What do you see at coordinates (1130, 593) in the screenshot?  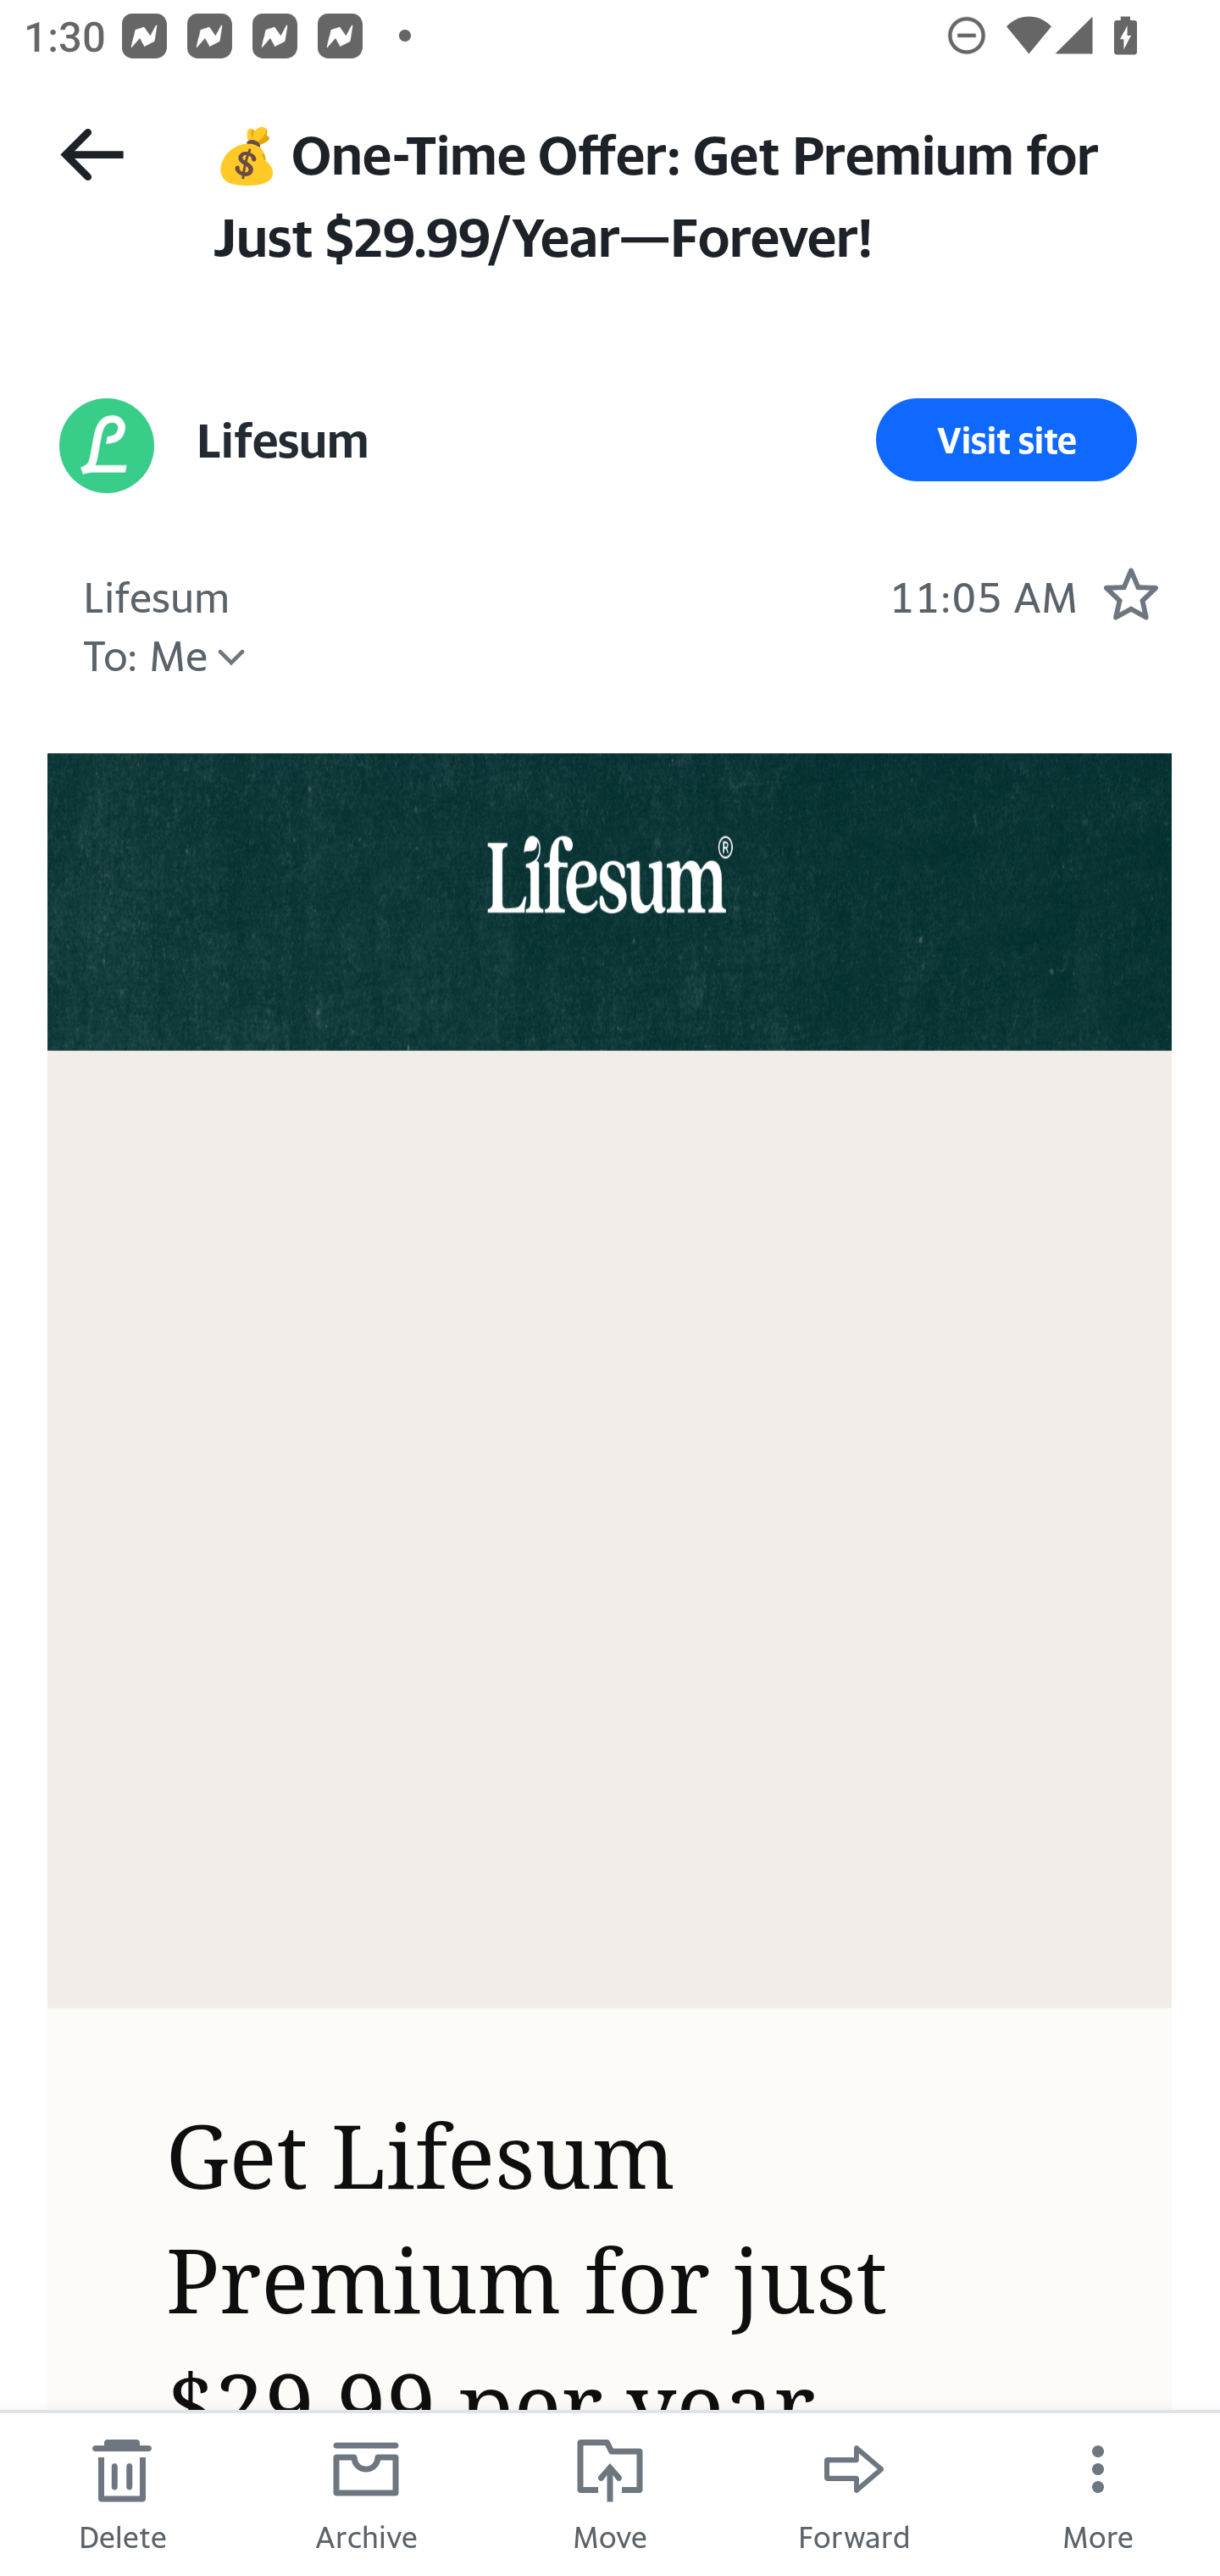 I see `Mark as starred.` at bounding box center [1130, 593].